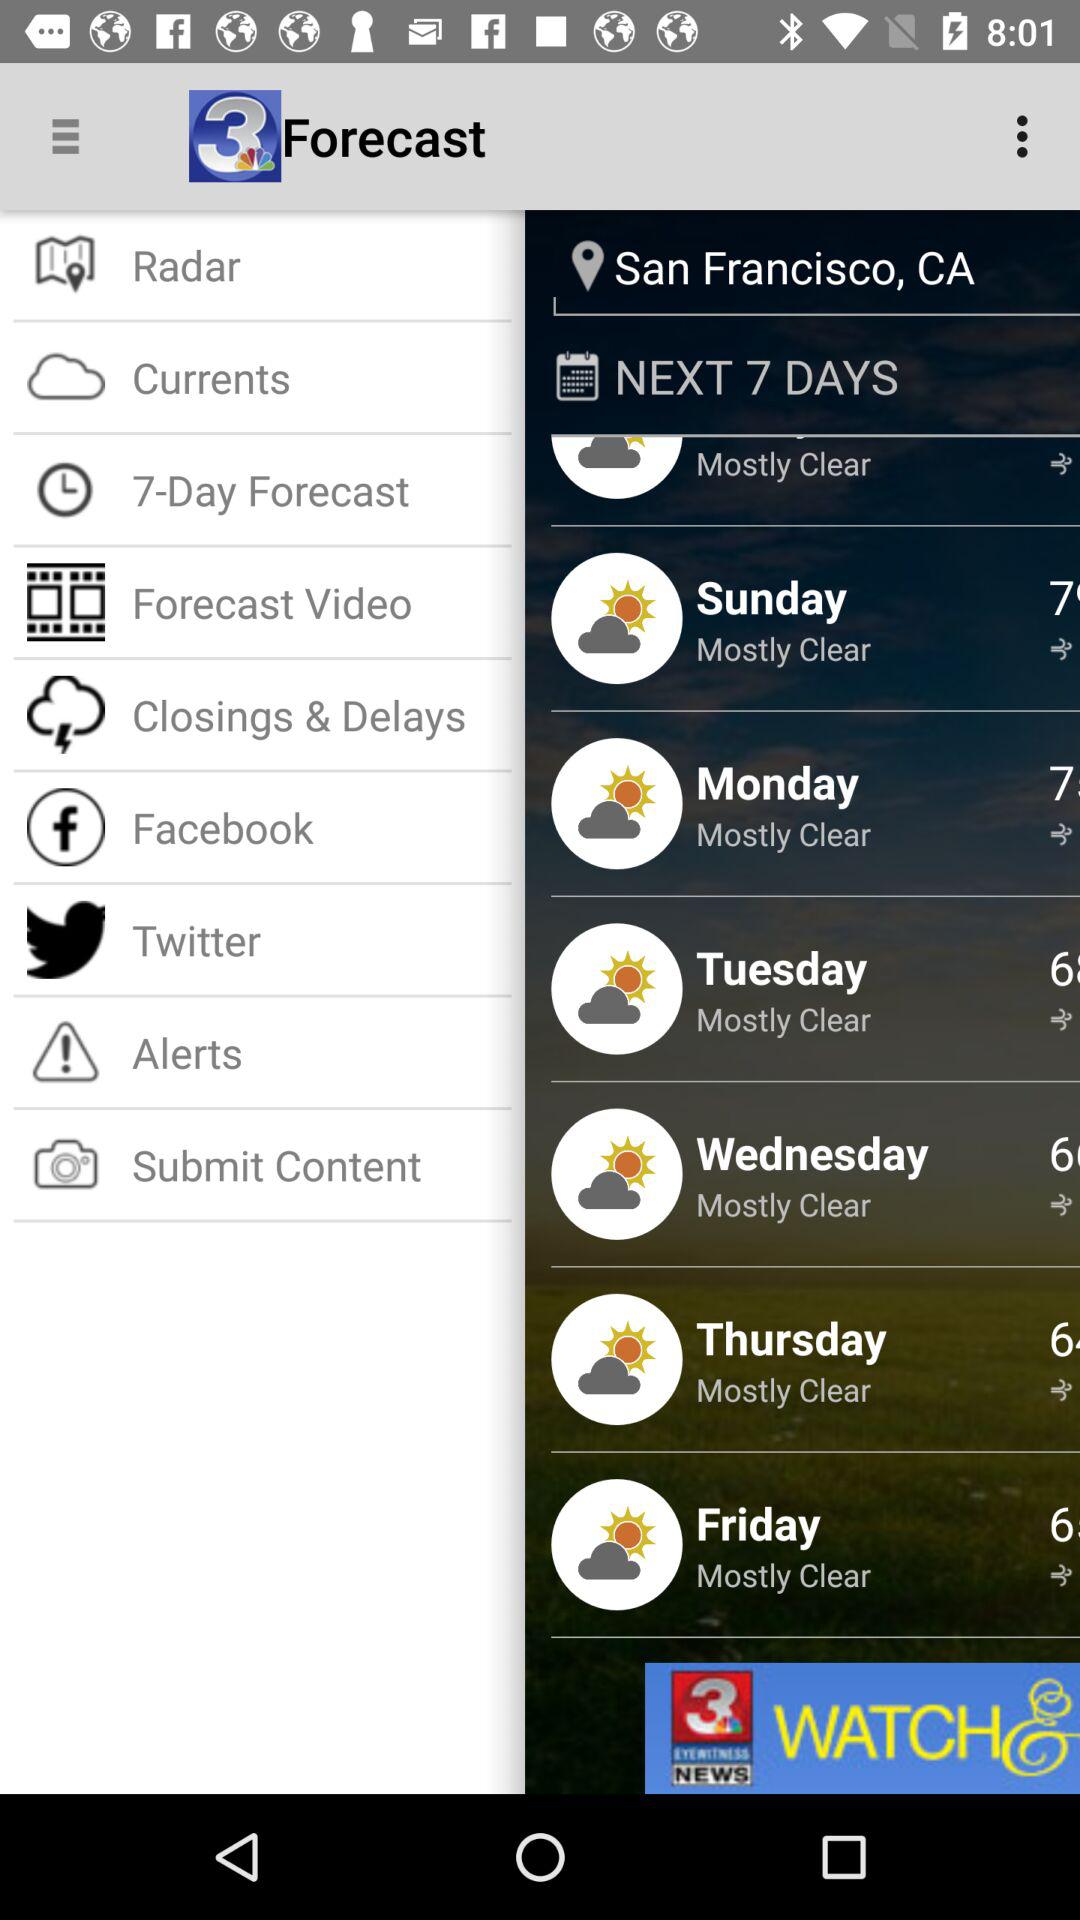 Image resolution: width=1080 pixels, height=1920 pixels. I want to click on turn off the icon to the right of the mostly clear item, so click(1064, 966).